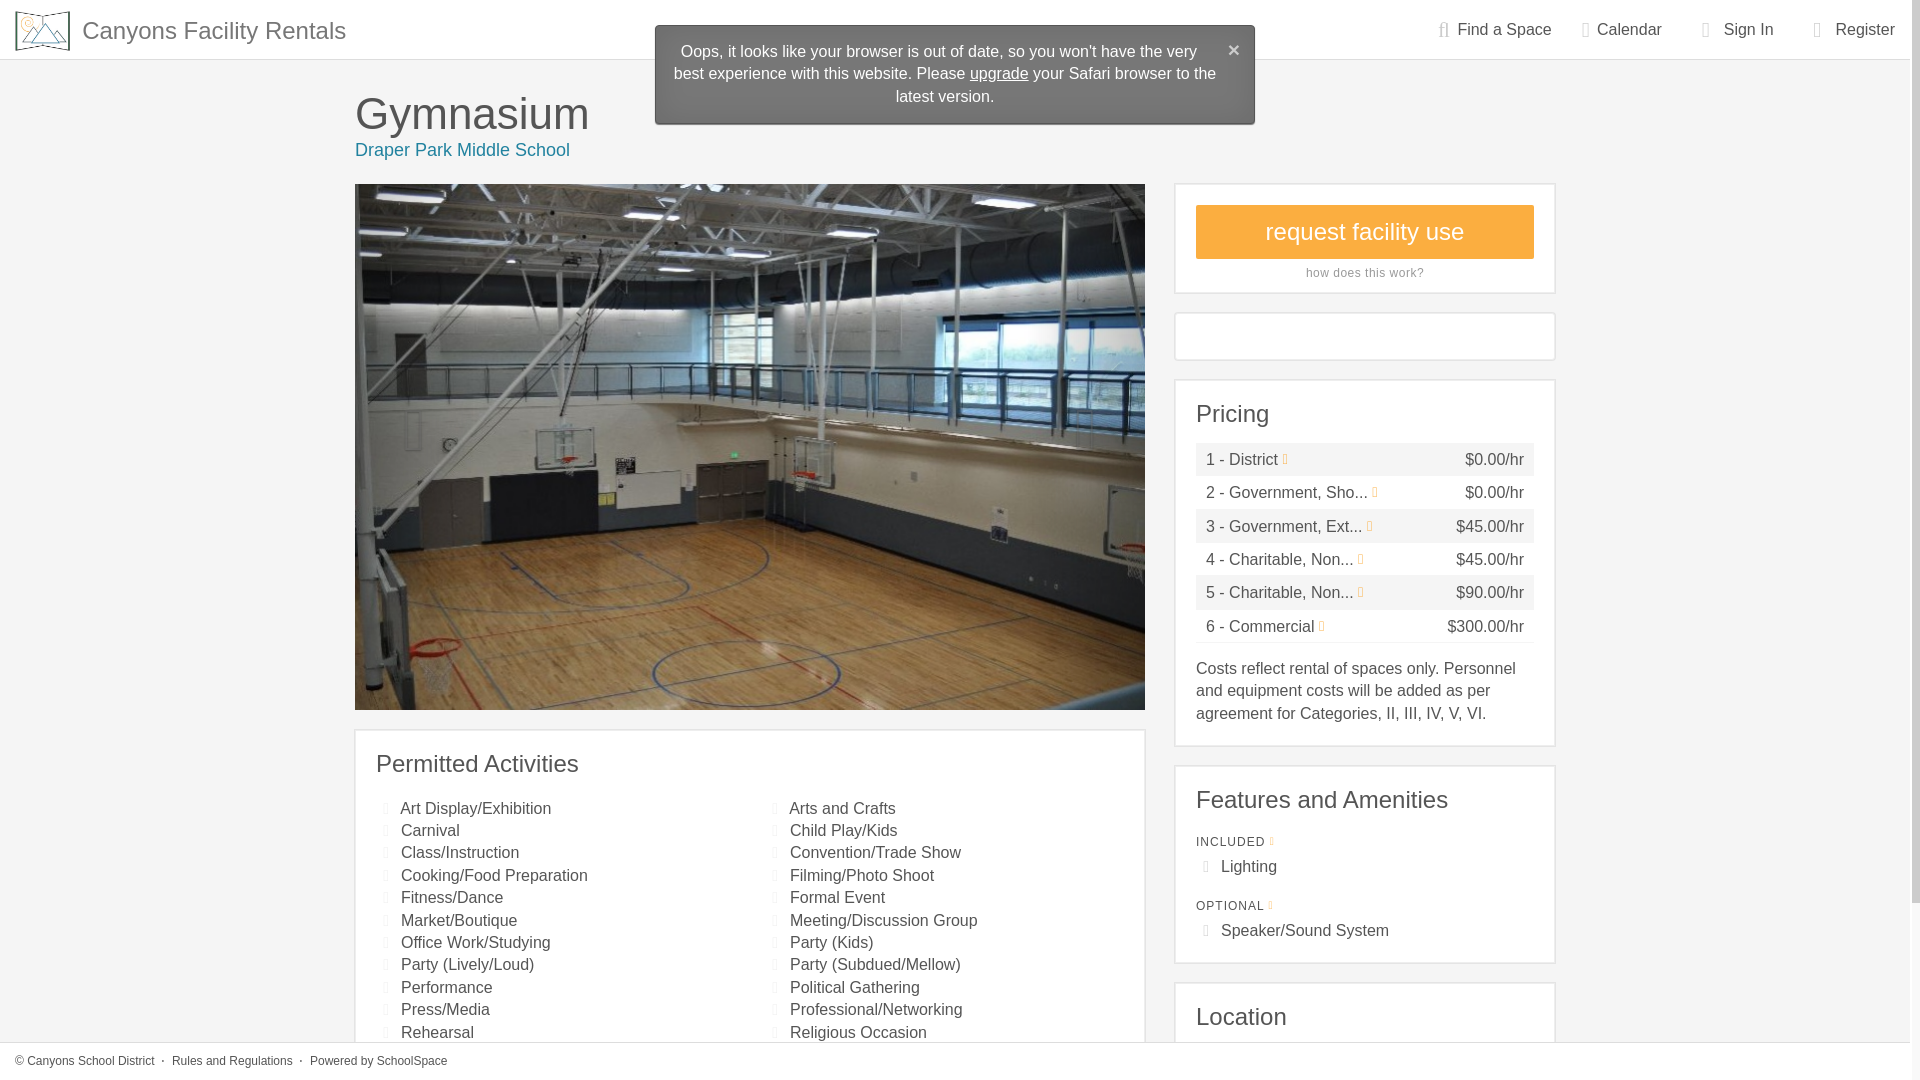 The height and width of the screenshot is (1080, 1920). What do you see at coordinates (232, 1061) in the screenshot?
I see `Rules and Regulations` at bounding box center [232, 1061].